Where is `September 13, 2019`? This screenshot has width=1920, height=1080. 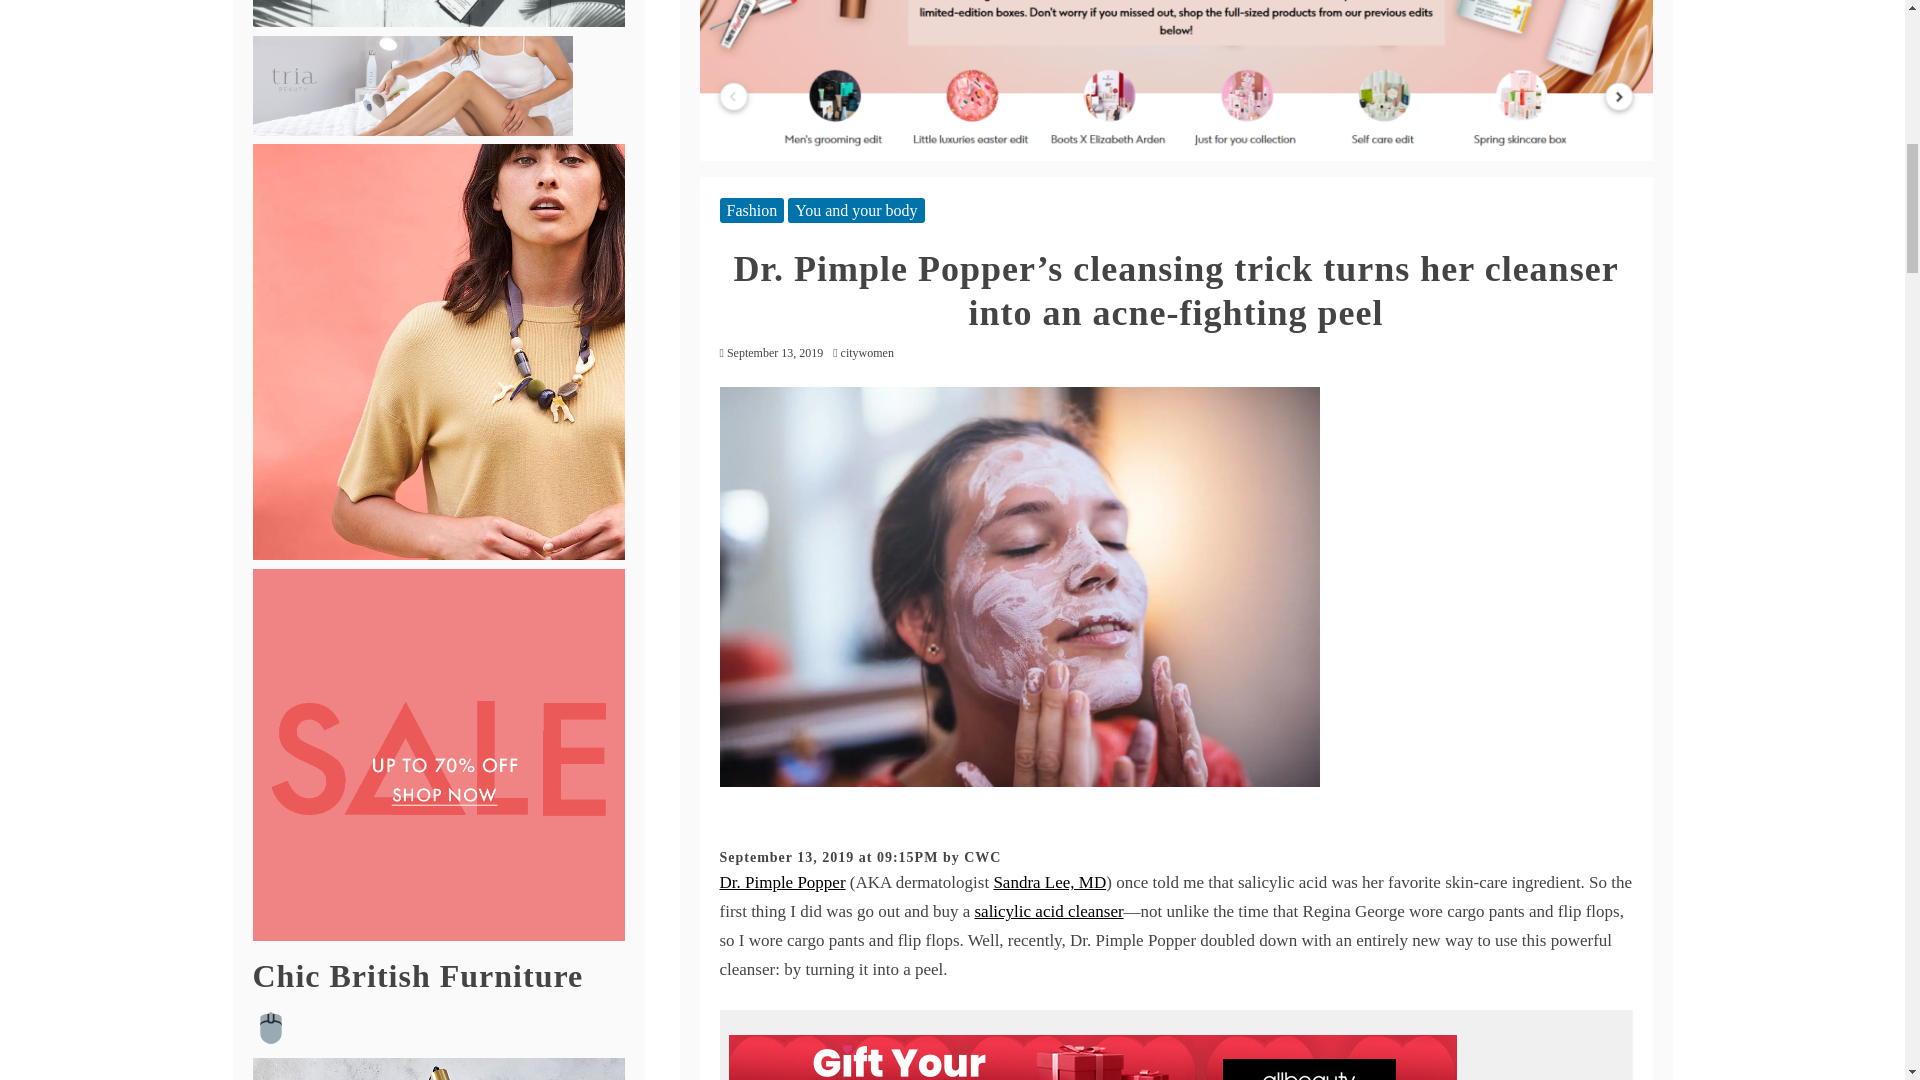
September 13, 2019 is located at coordinates (775, 352).